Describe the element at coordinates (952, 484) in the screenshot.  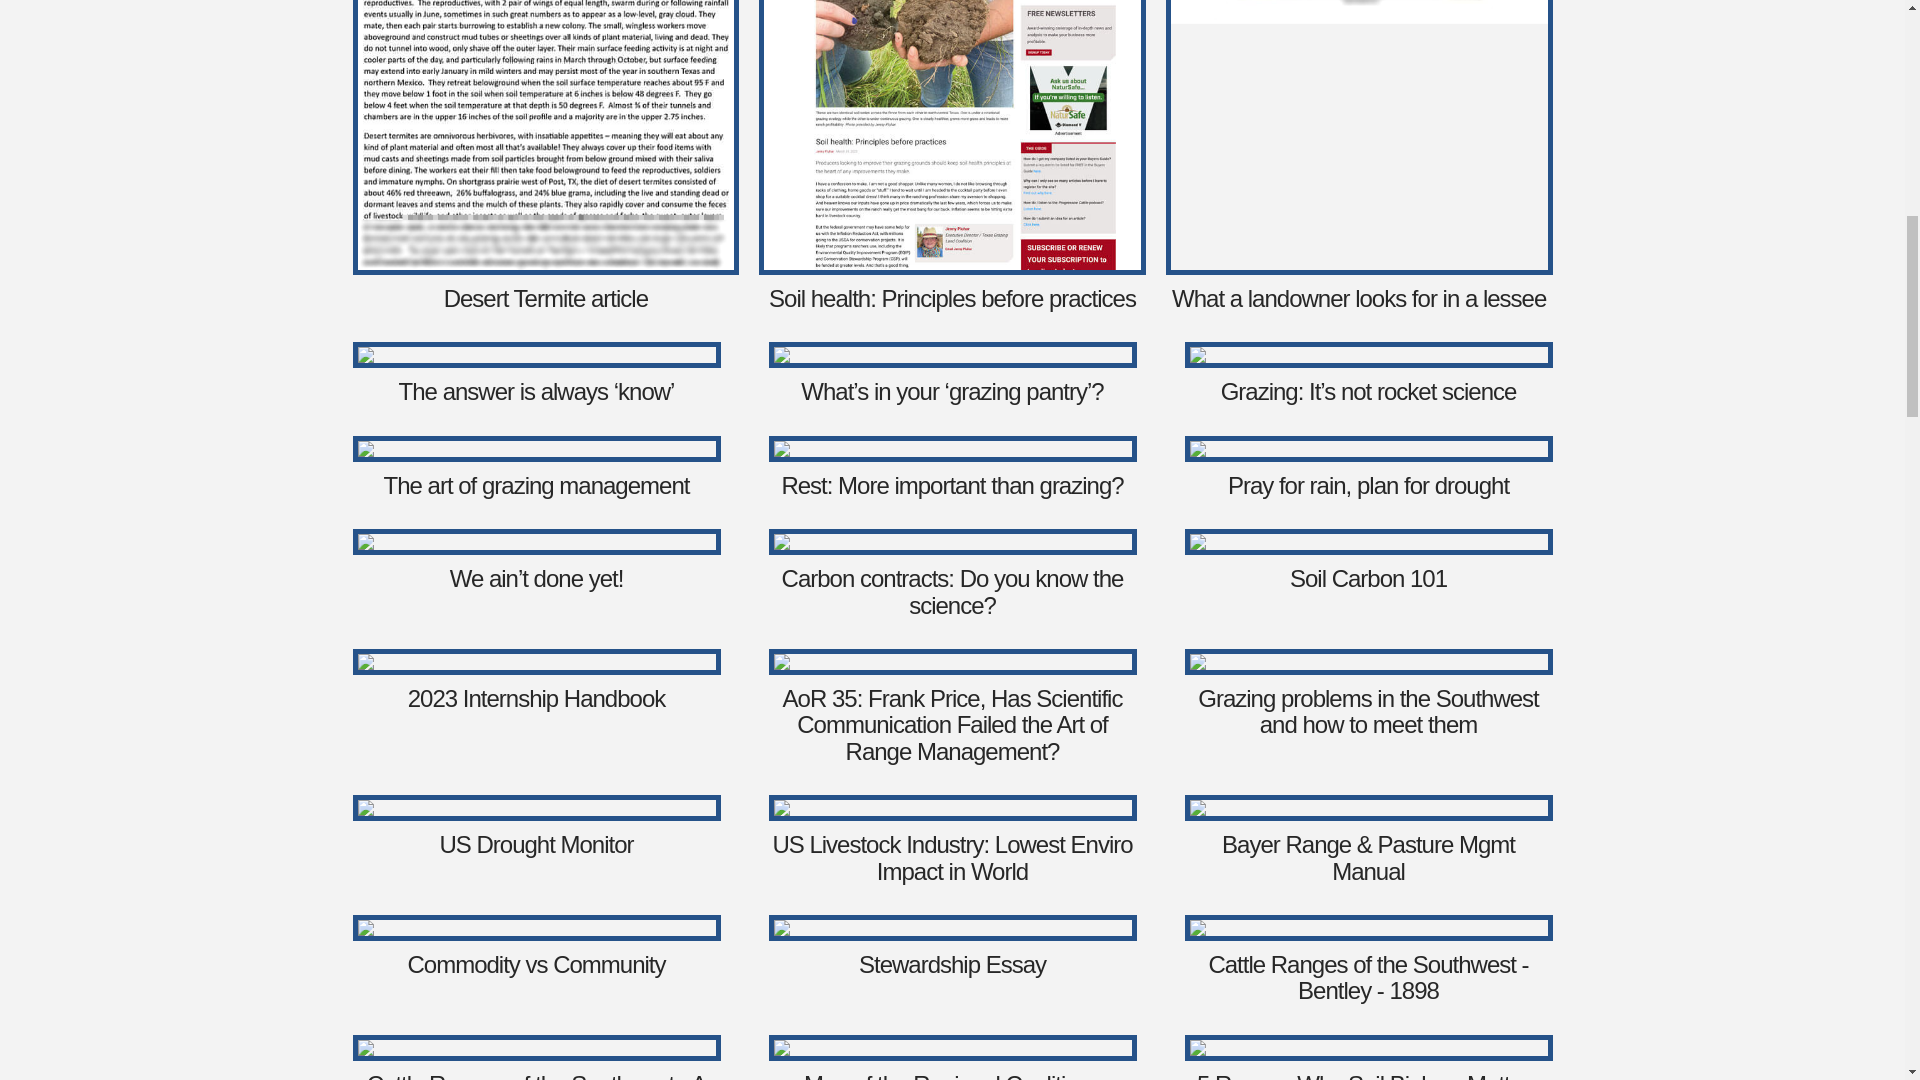
I see `Rest: More important than grazing?` at that location.